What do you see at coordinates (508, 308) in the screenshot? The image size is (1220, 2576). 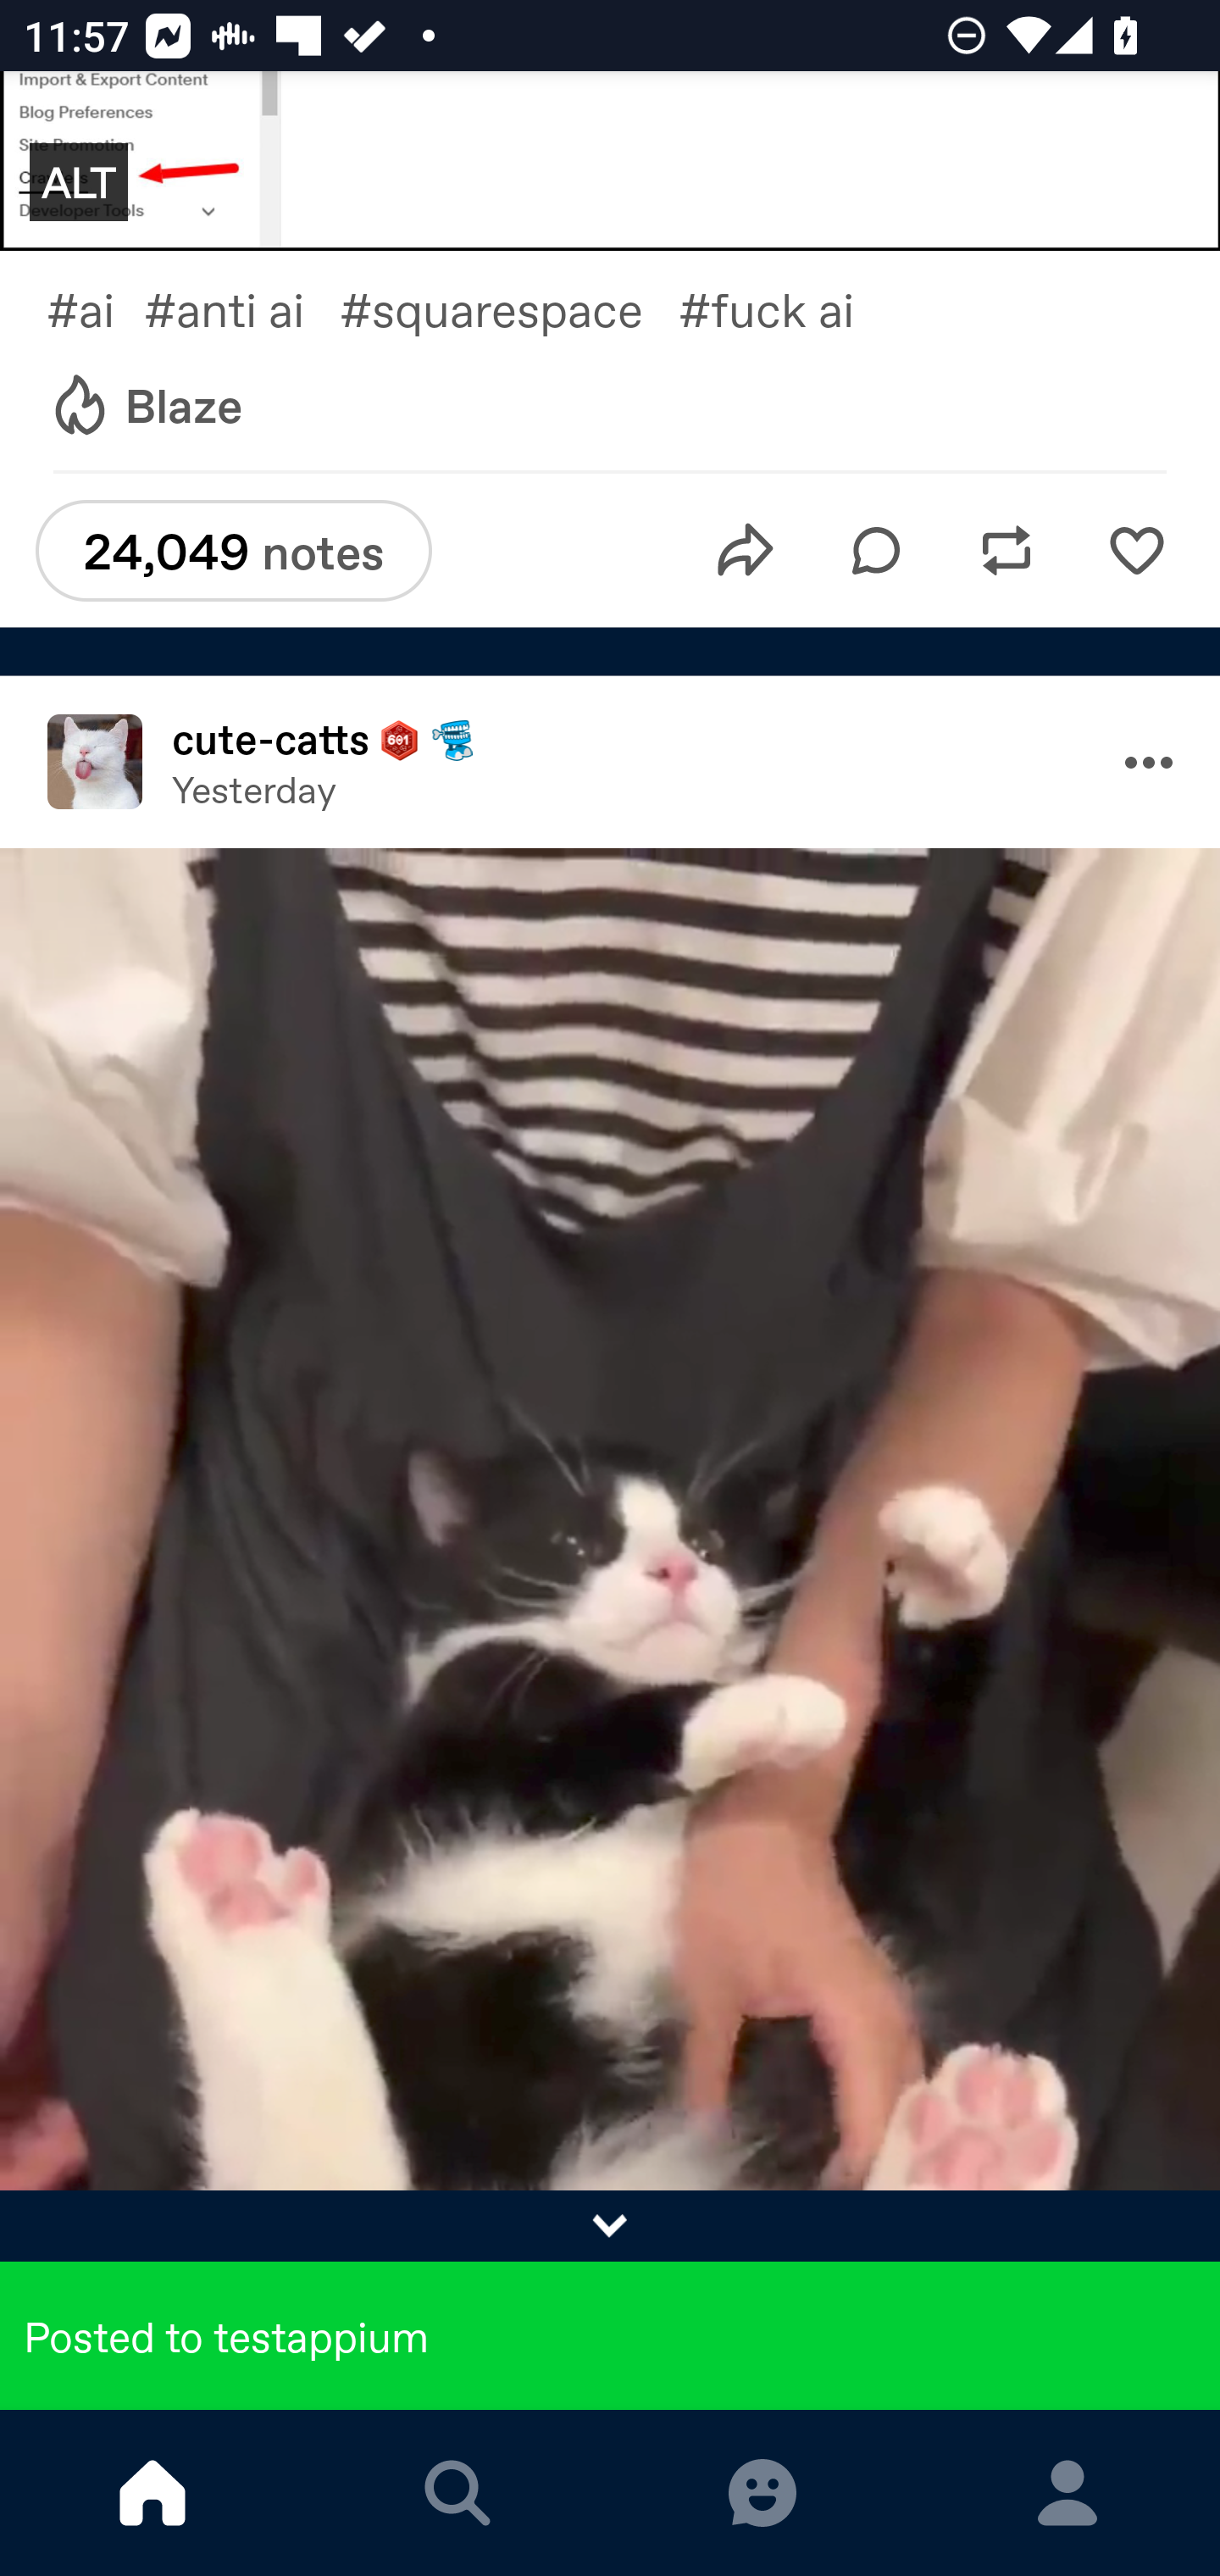 I see `#squarespace` at bounding box center [508, 308].